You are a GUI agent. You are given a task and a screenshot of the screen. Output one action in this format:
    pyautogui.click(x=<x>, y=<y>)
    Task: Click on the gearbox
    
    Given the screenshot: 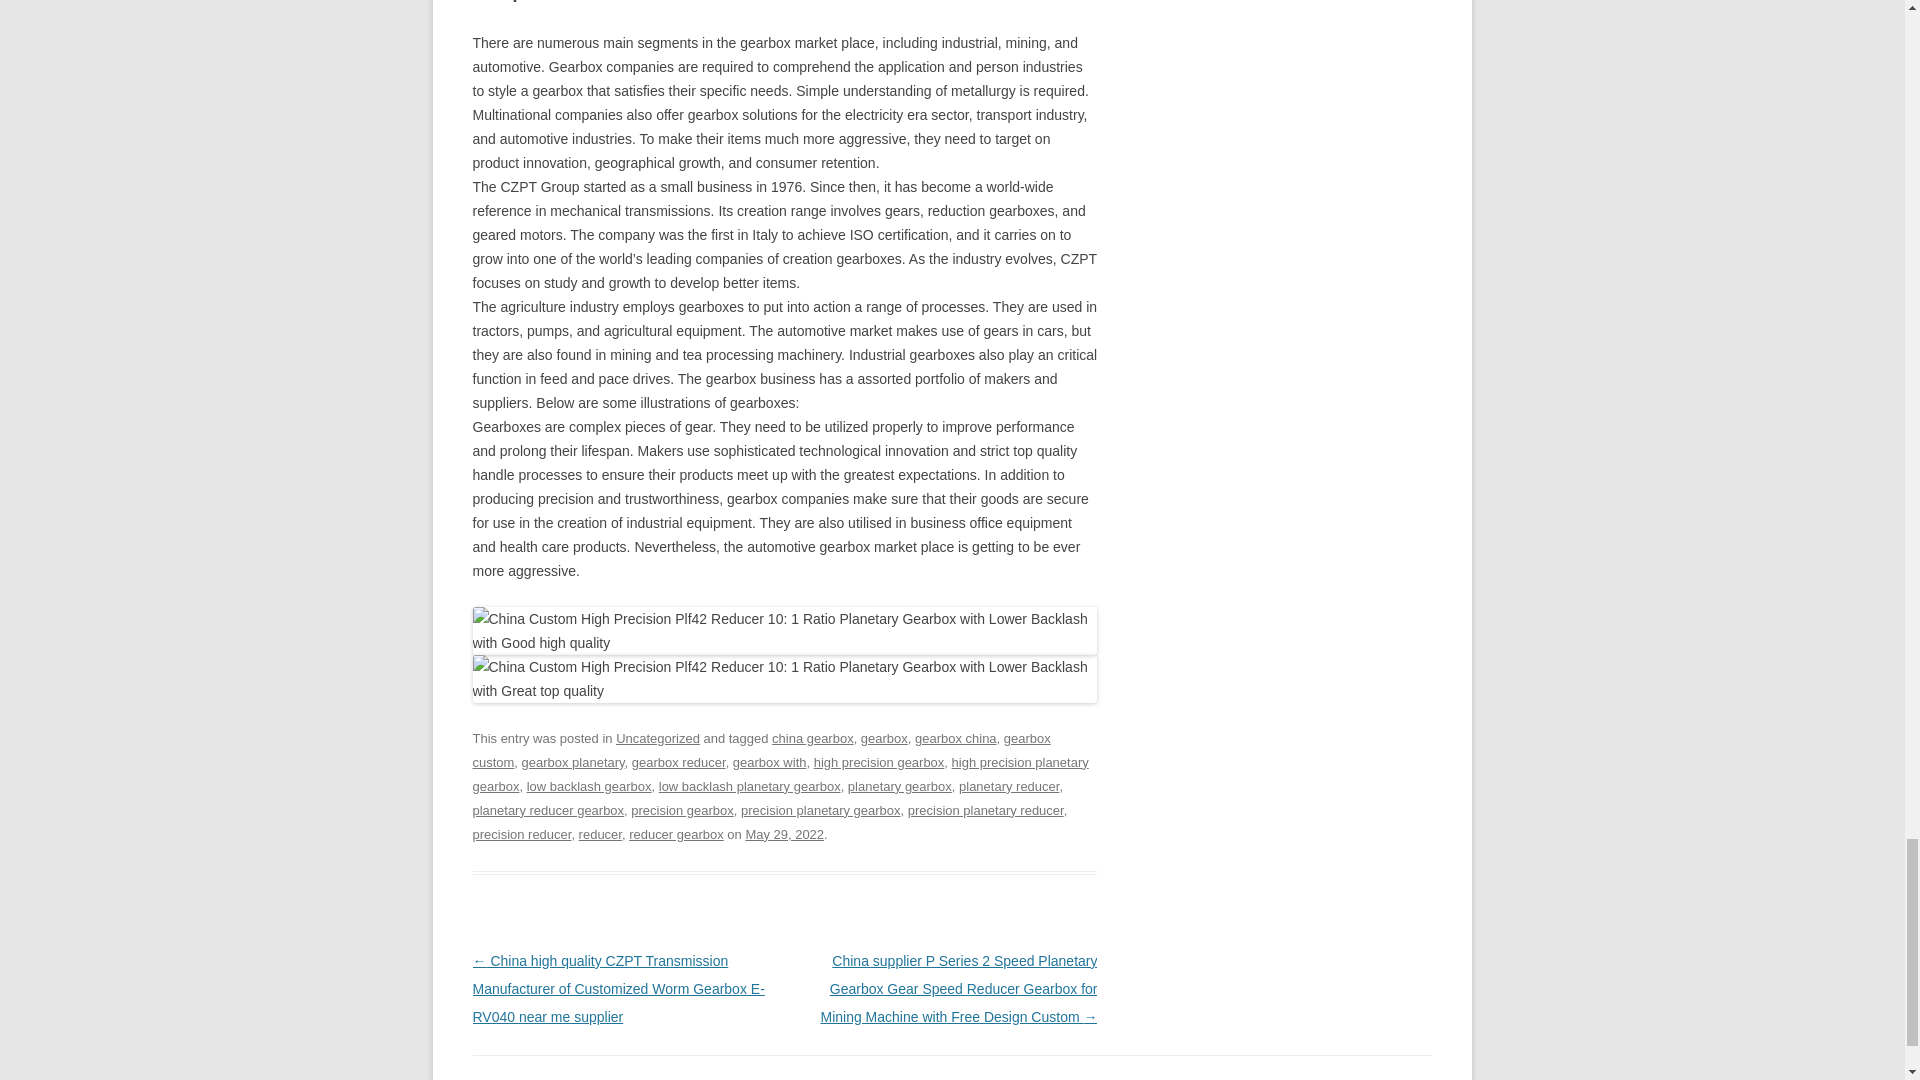 What is the action you would take?
    pyautogui.click(x=884, y=738)
    